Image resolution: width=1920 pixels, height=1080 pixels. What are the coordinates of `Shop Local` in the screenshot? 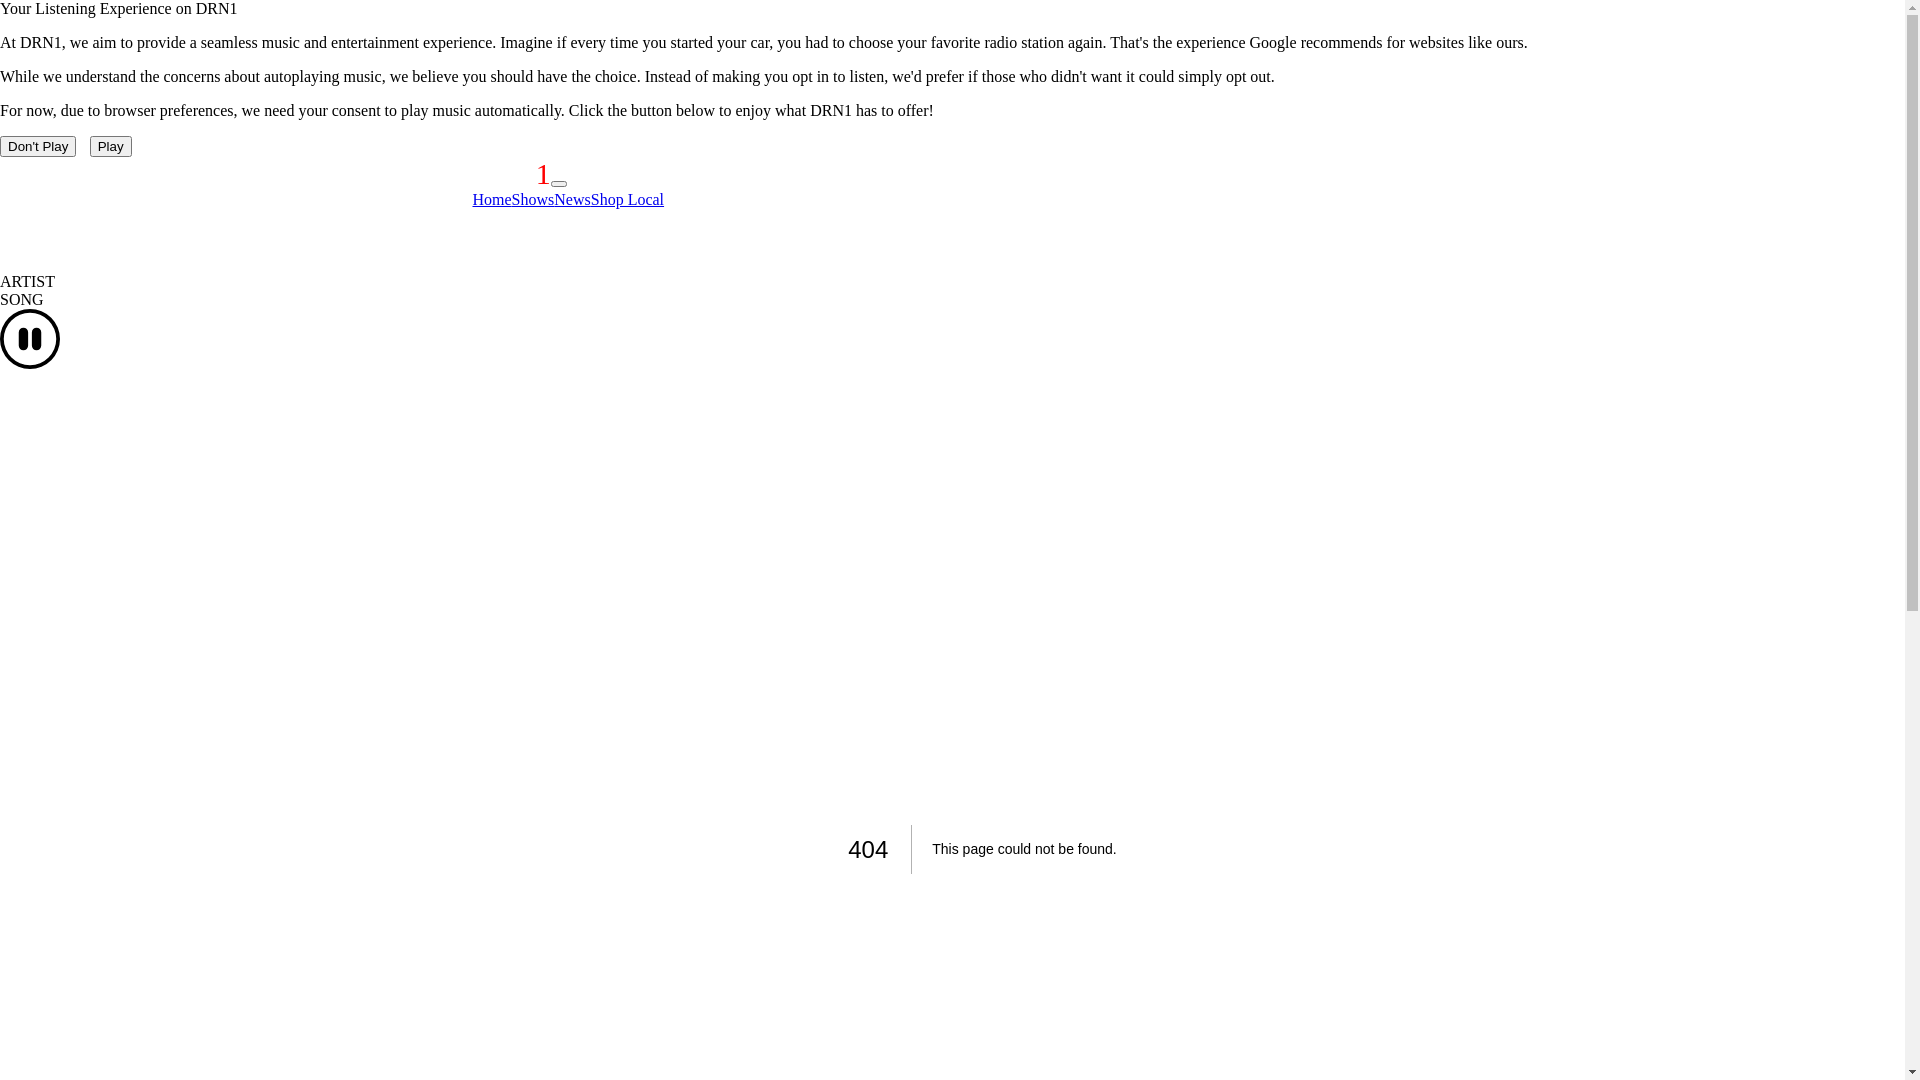 It's located at (628, 200).